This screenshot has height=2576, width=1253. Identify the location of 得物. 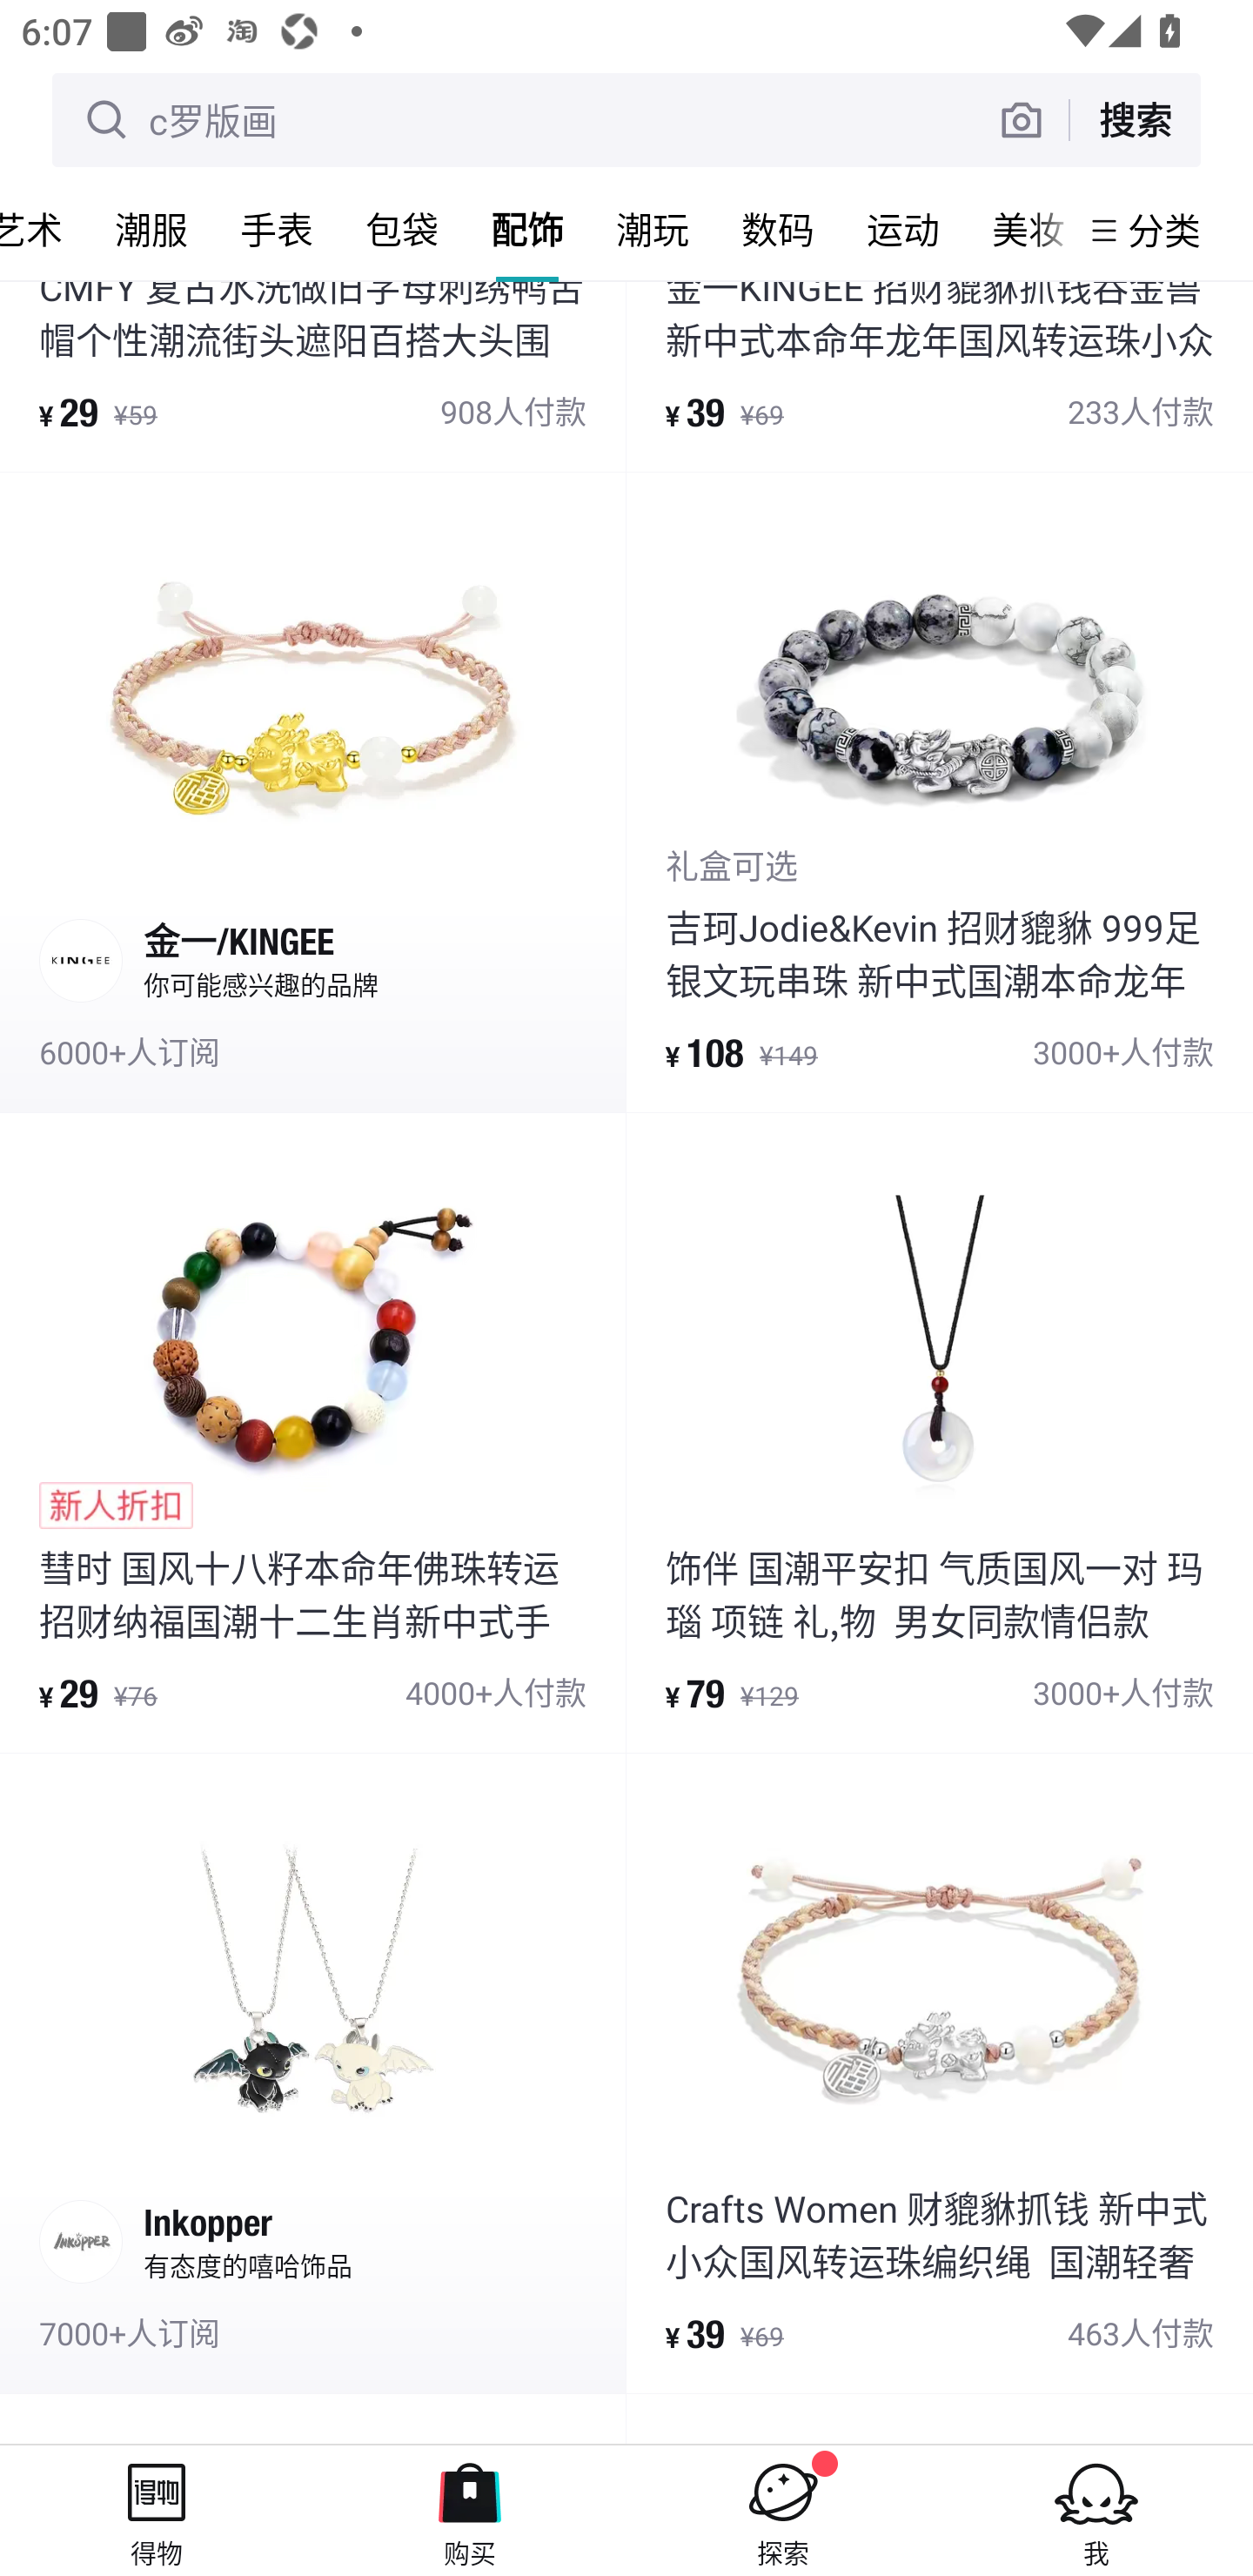
(157, 2510).